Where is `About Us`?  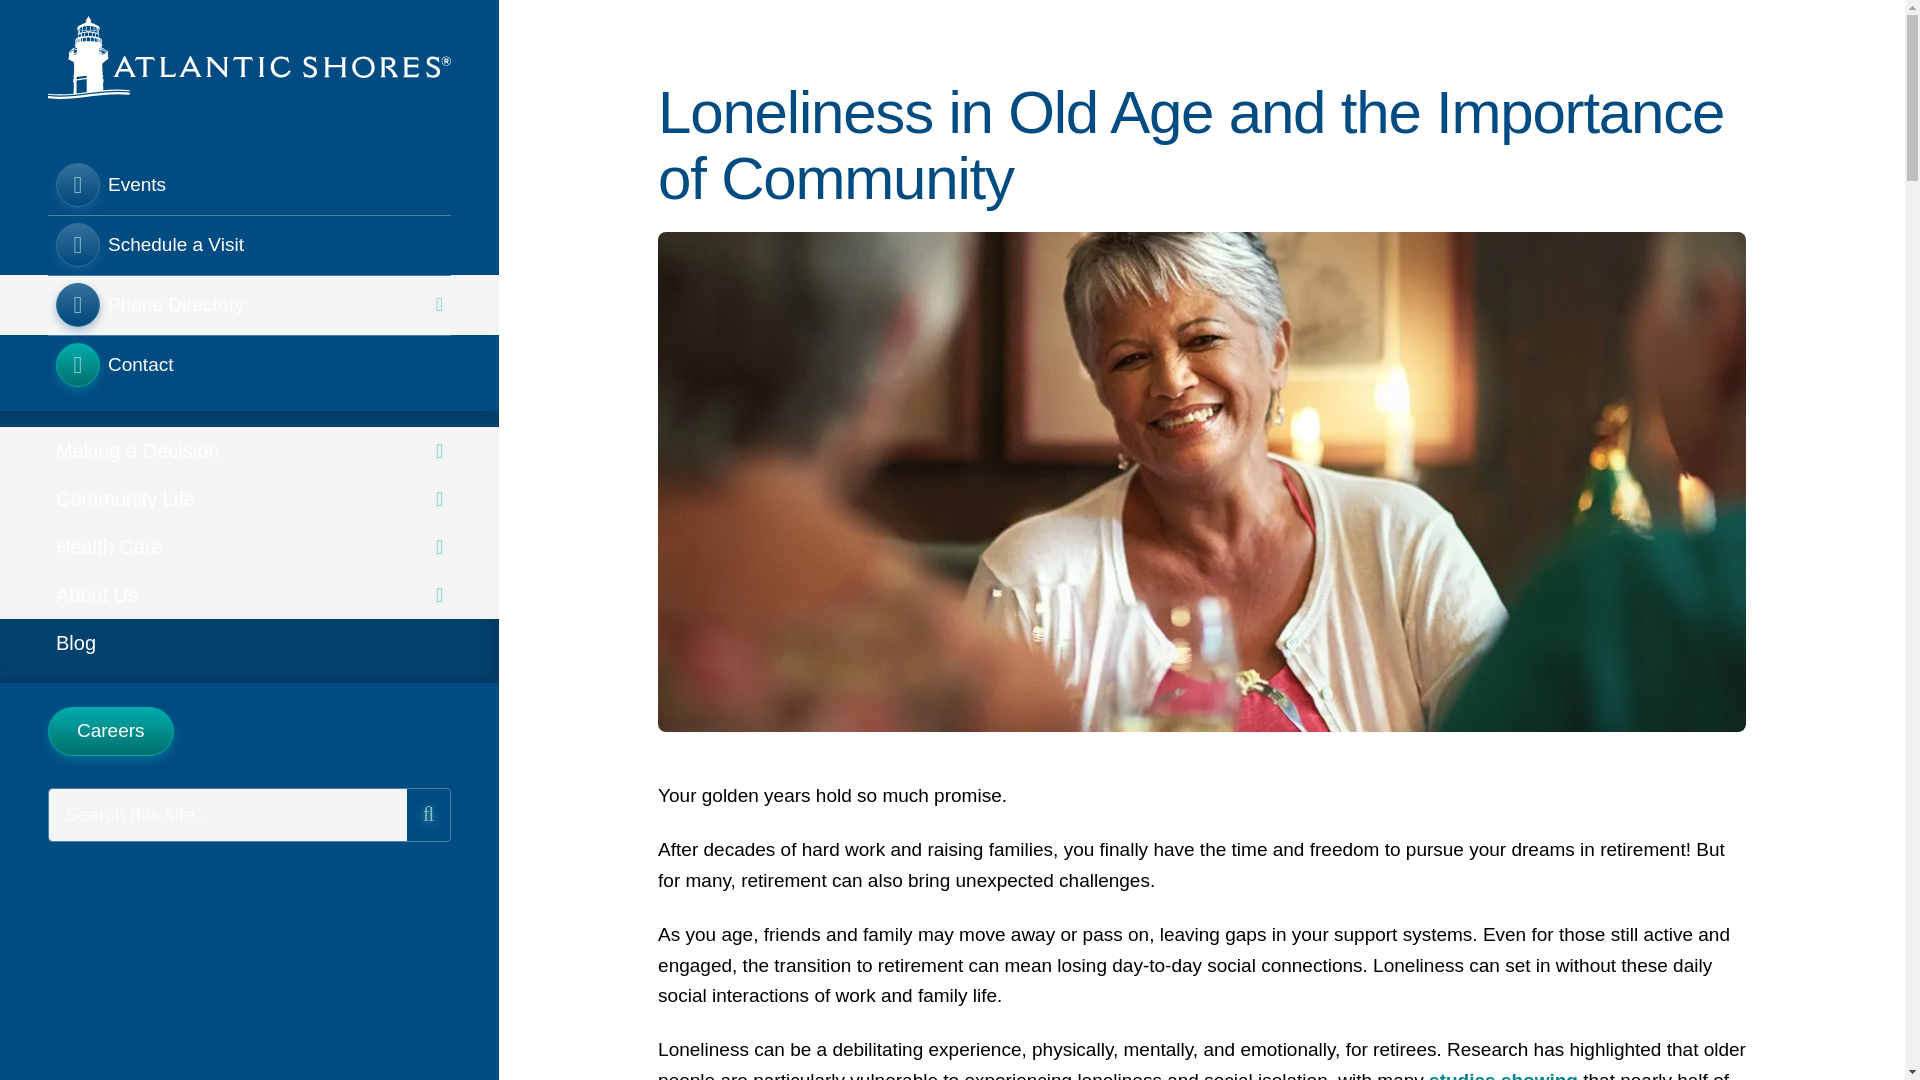 About Us is located at coordinates (250, 594).